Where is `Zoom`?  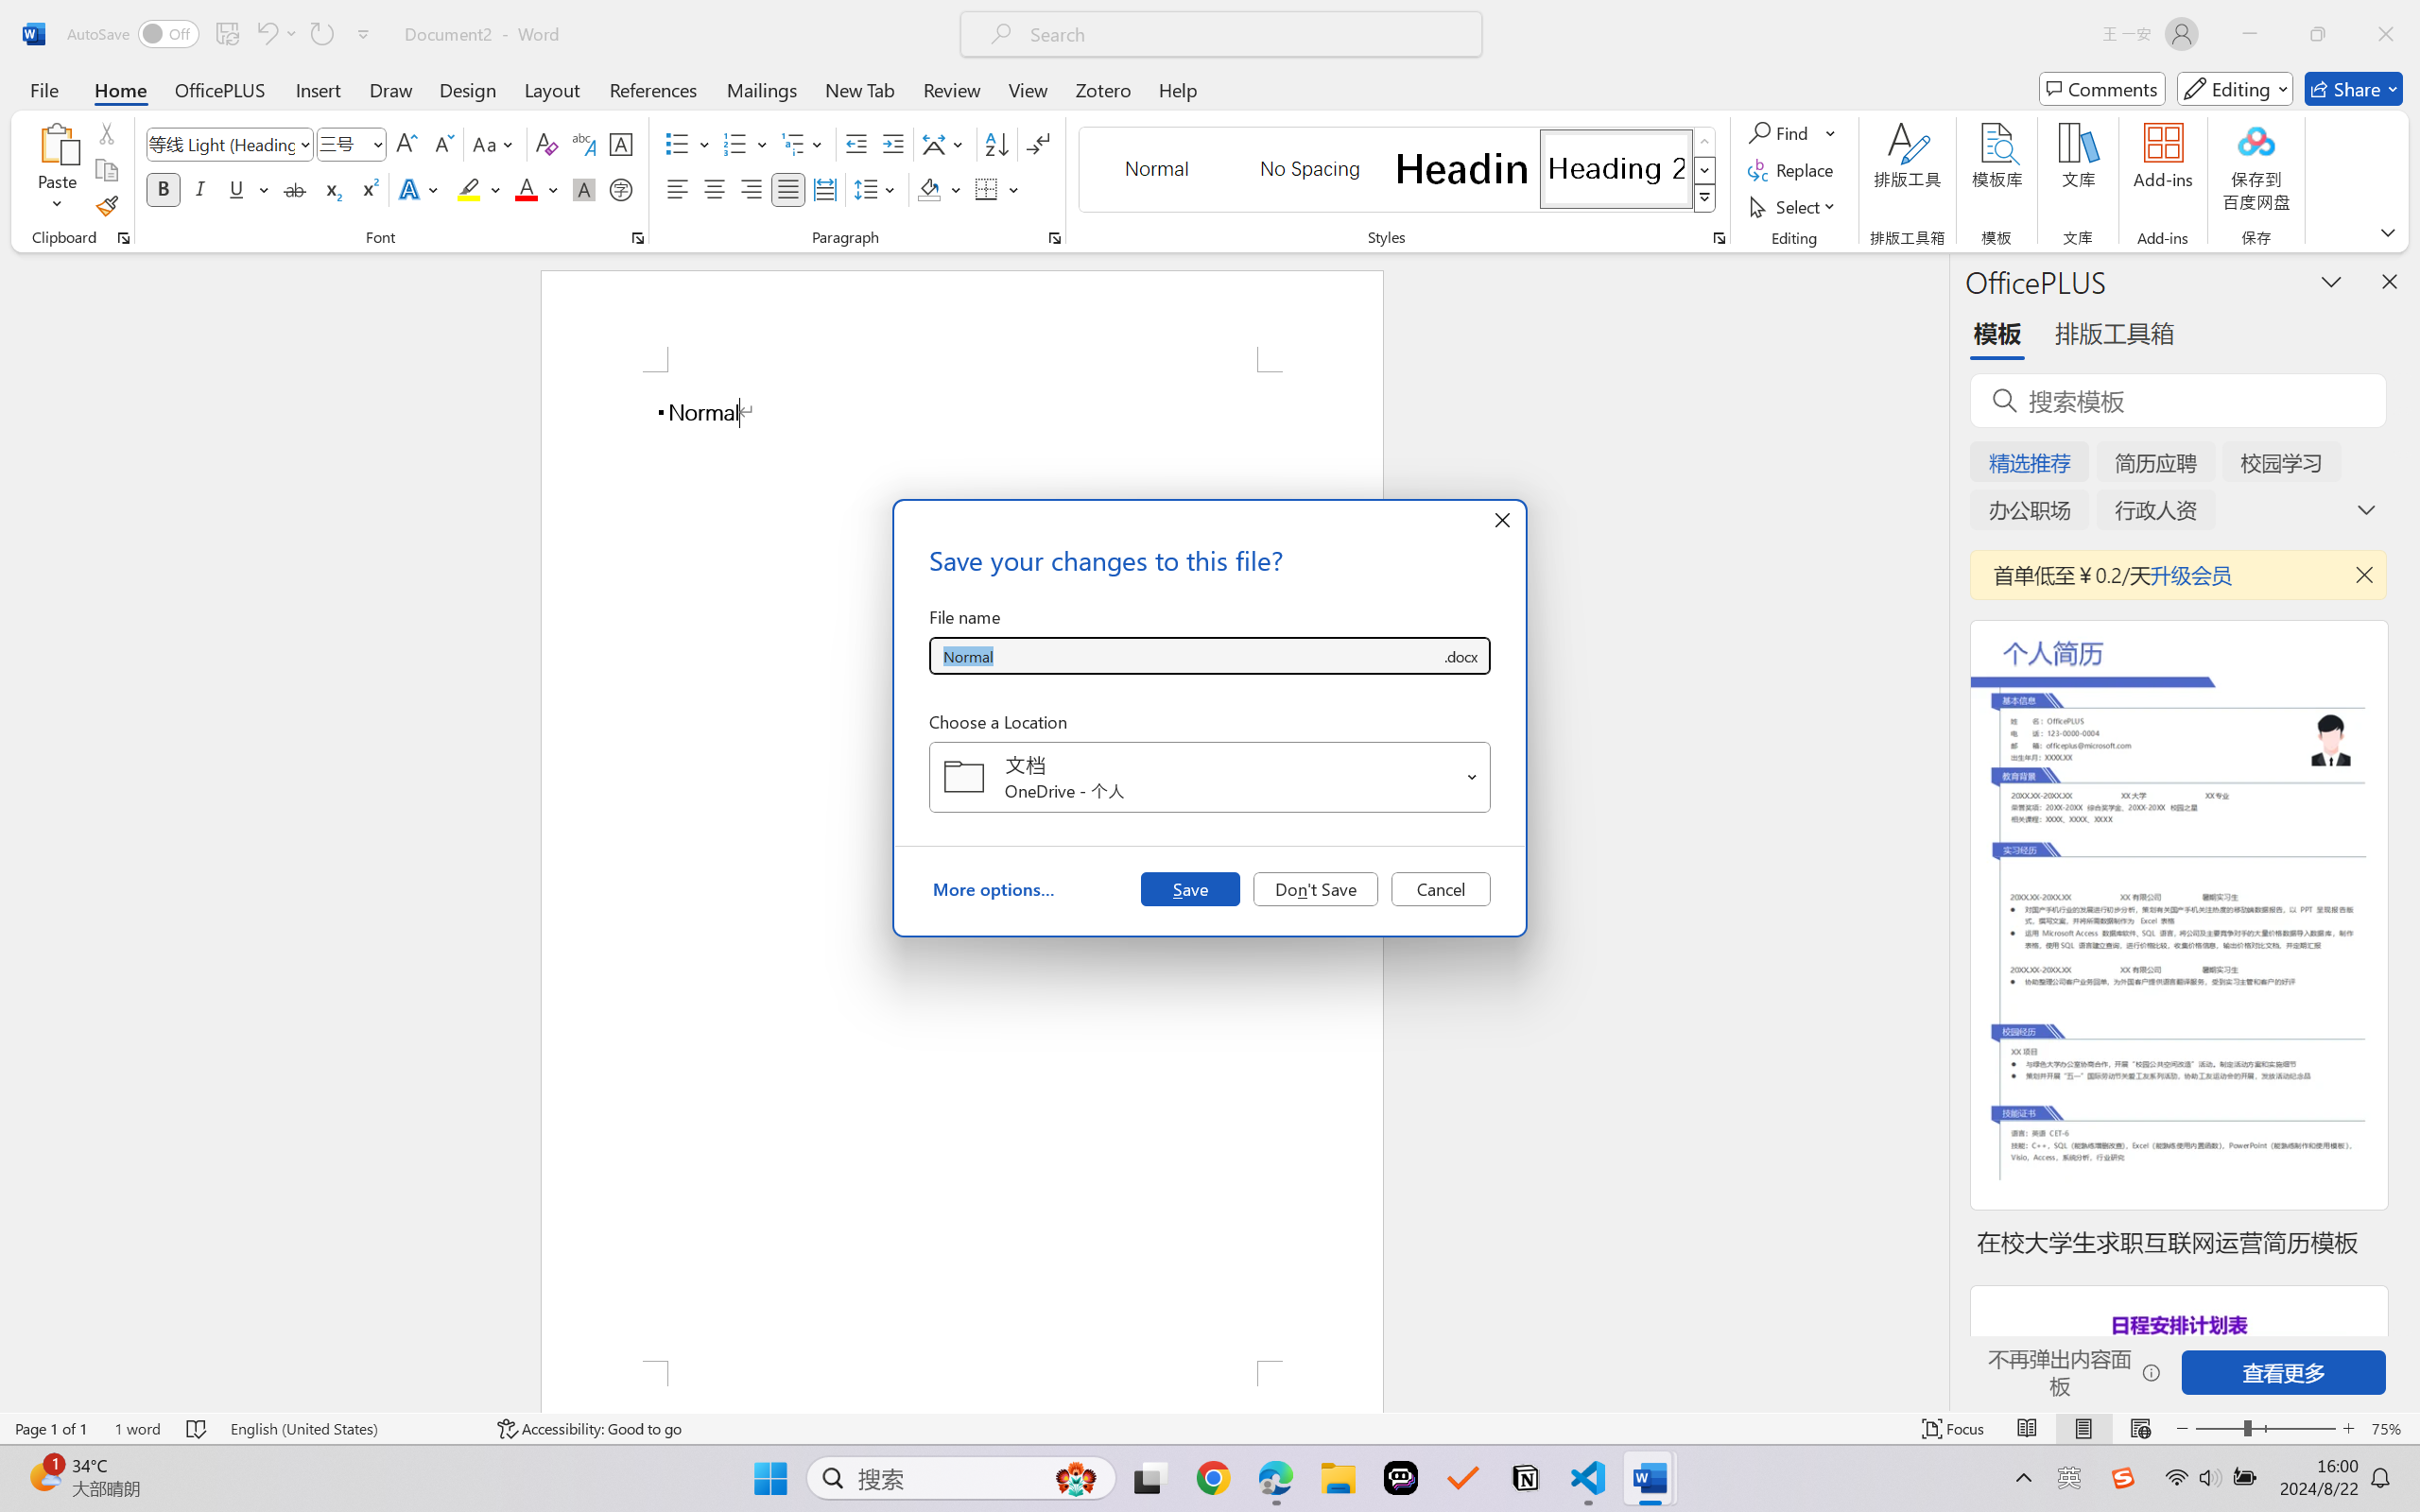 Zoom is located at coordinates (2265, 1429).